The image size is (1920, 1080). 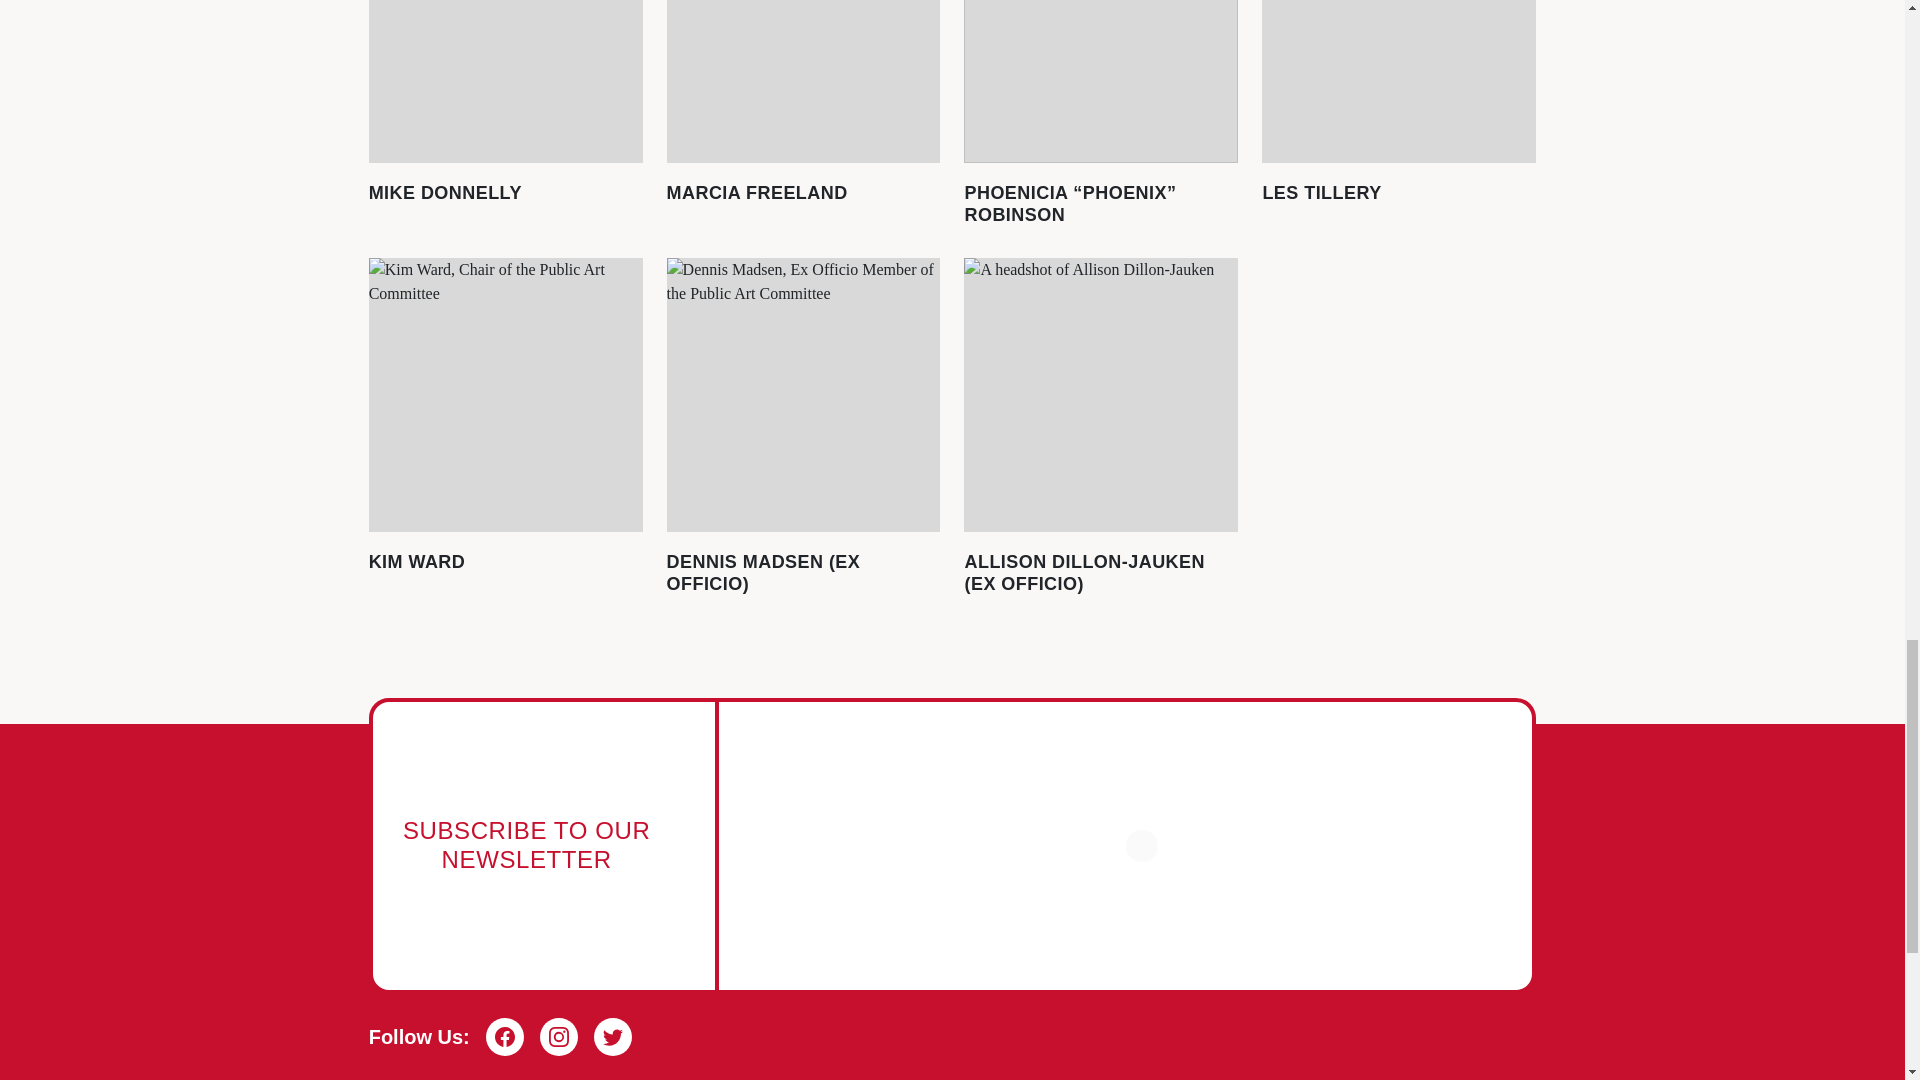 I want to click on Facebook, so click(x=504, y=1037).